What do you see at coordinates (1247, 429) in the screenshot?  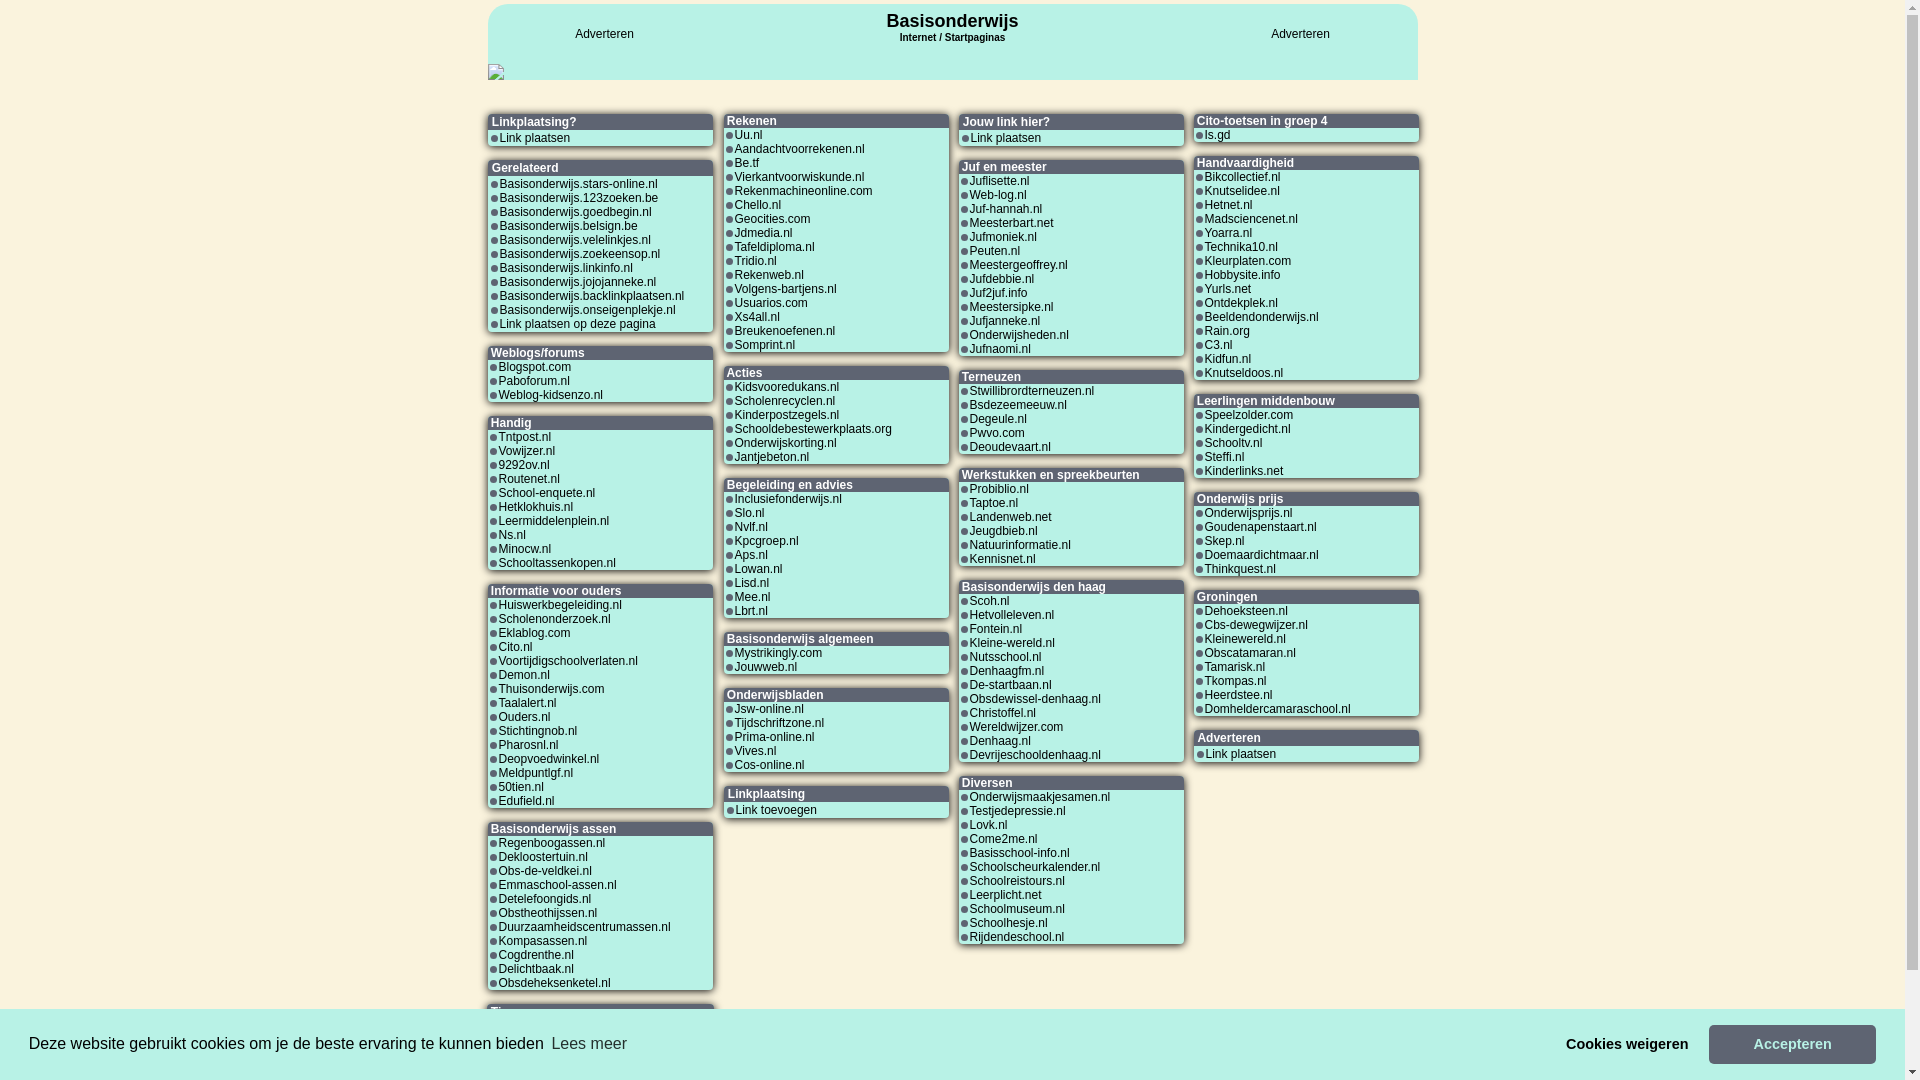 I see `Kindergedicht.nl` at bounding box center [1247, 429].